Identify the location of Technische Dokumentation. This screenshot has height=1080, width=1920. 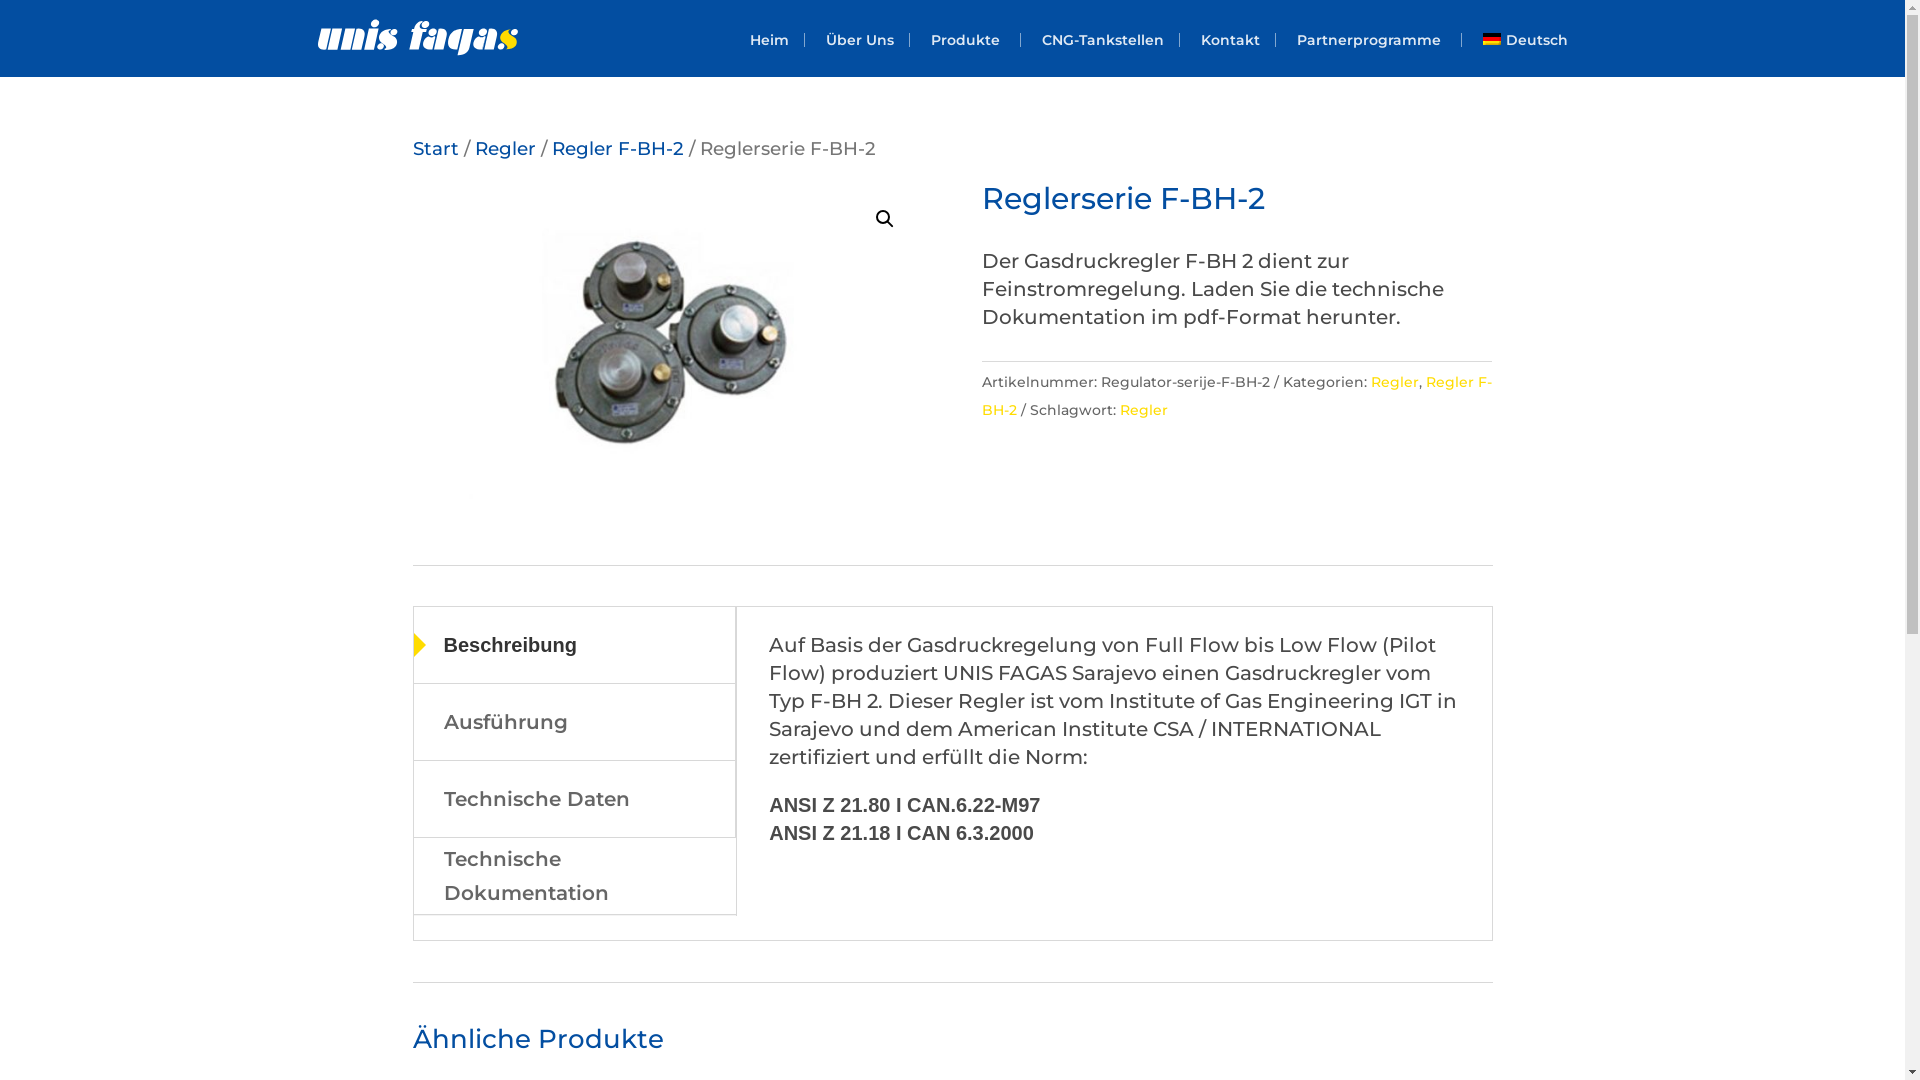
(575, 876).